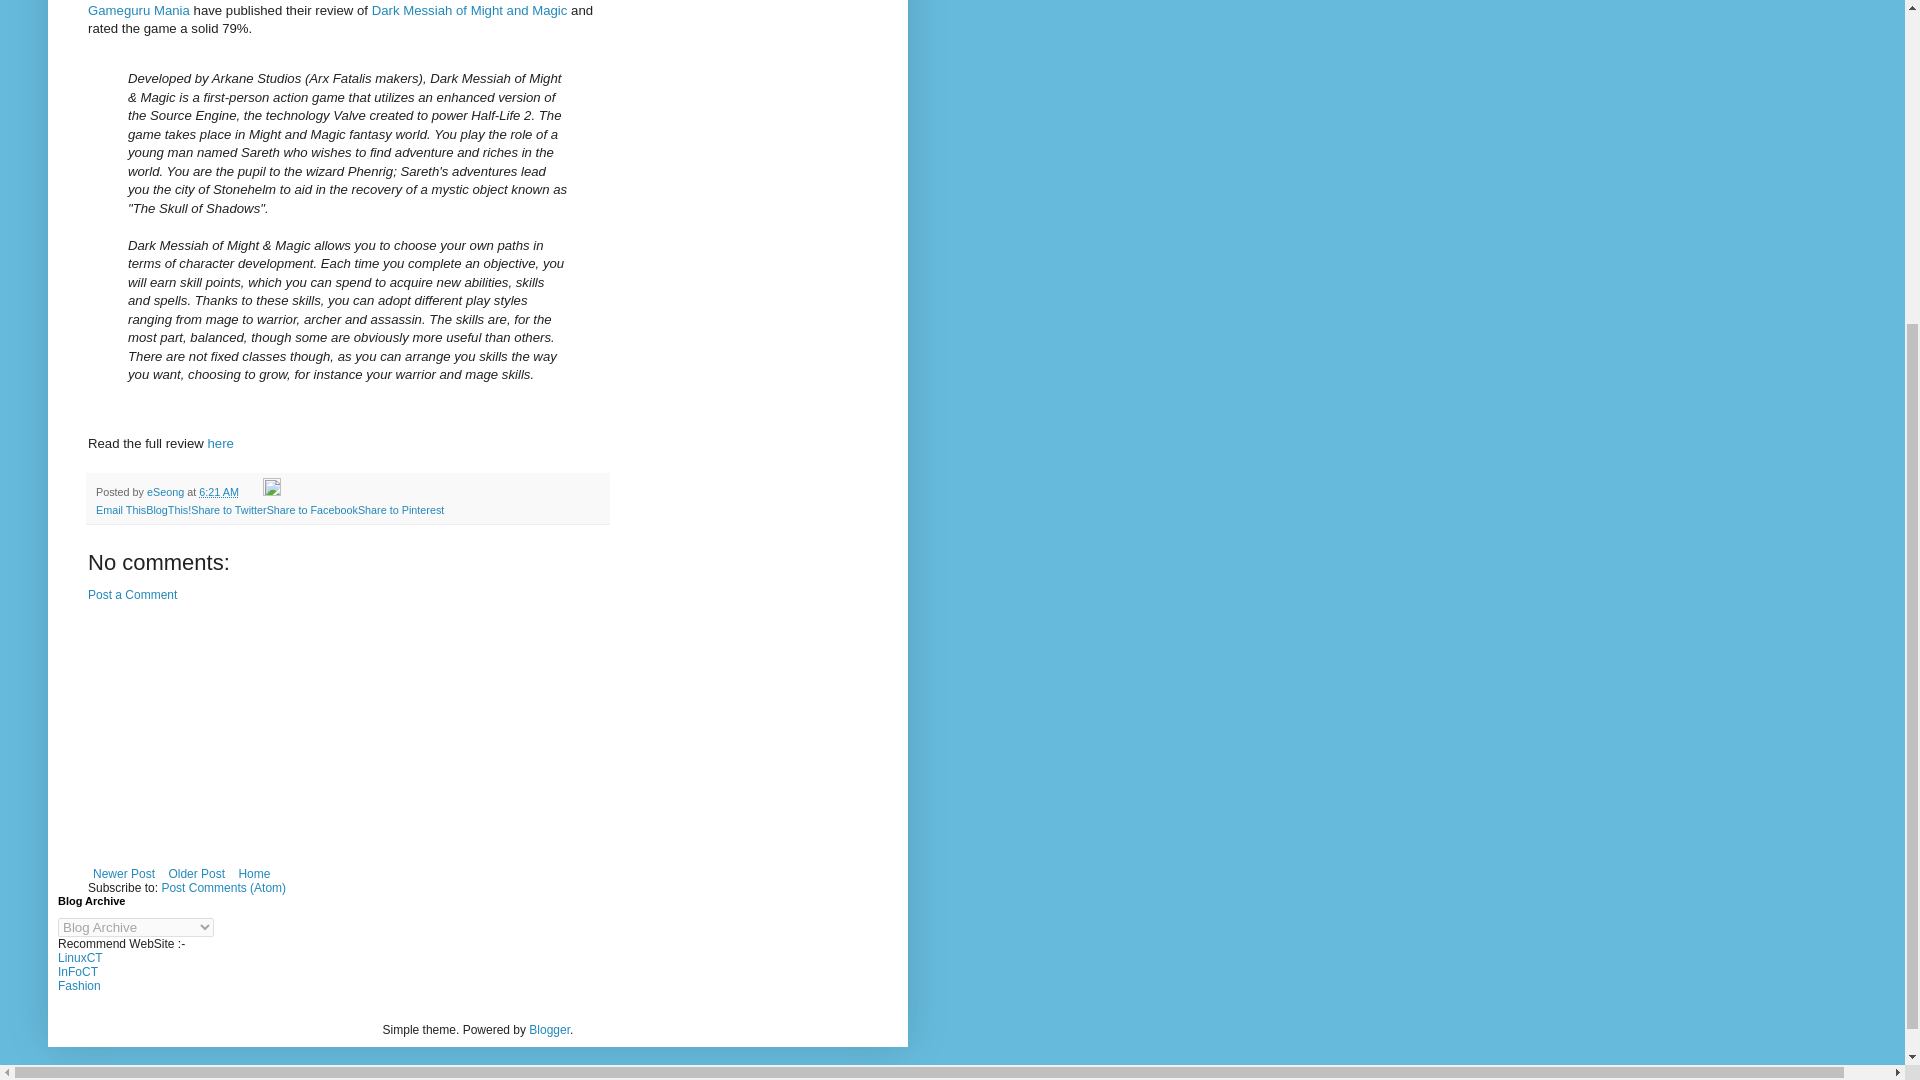 The image size is (1920, 1080). Describe the element at coordinates (220, 444) in the screenshot. I see `here` at that location.